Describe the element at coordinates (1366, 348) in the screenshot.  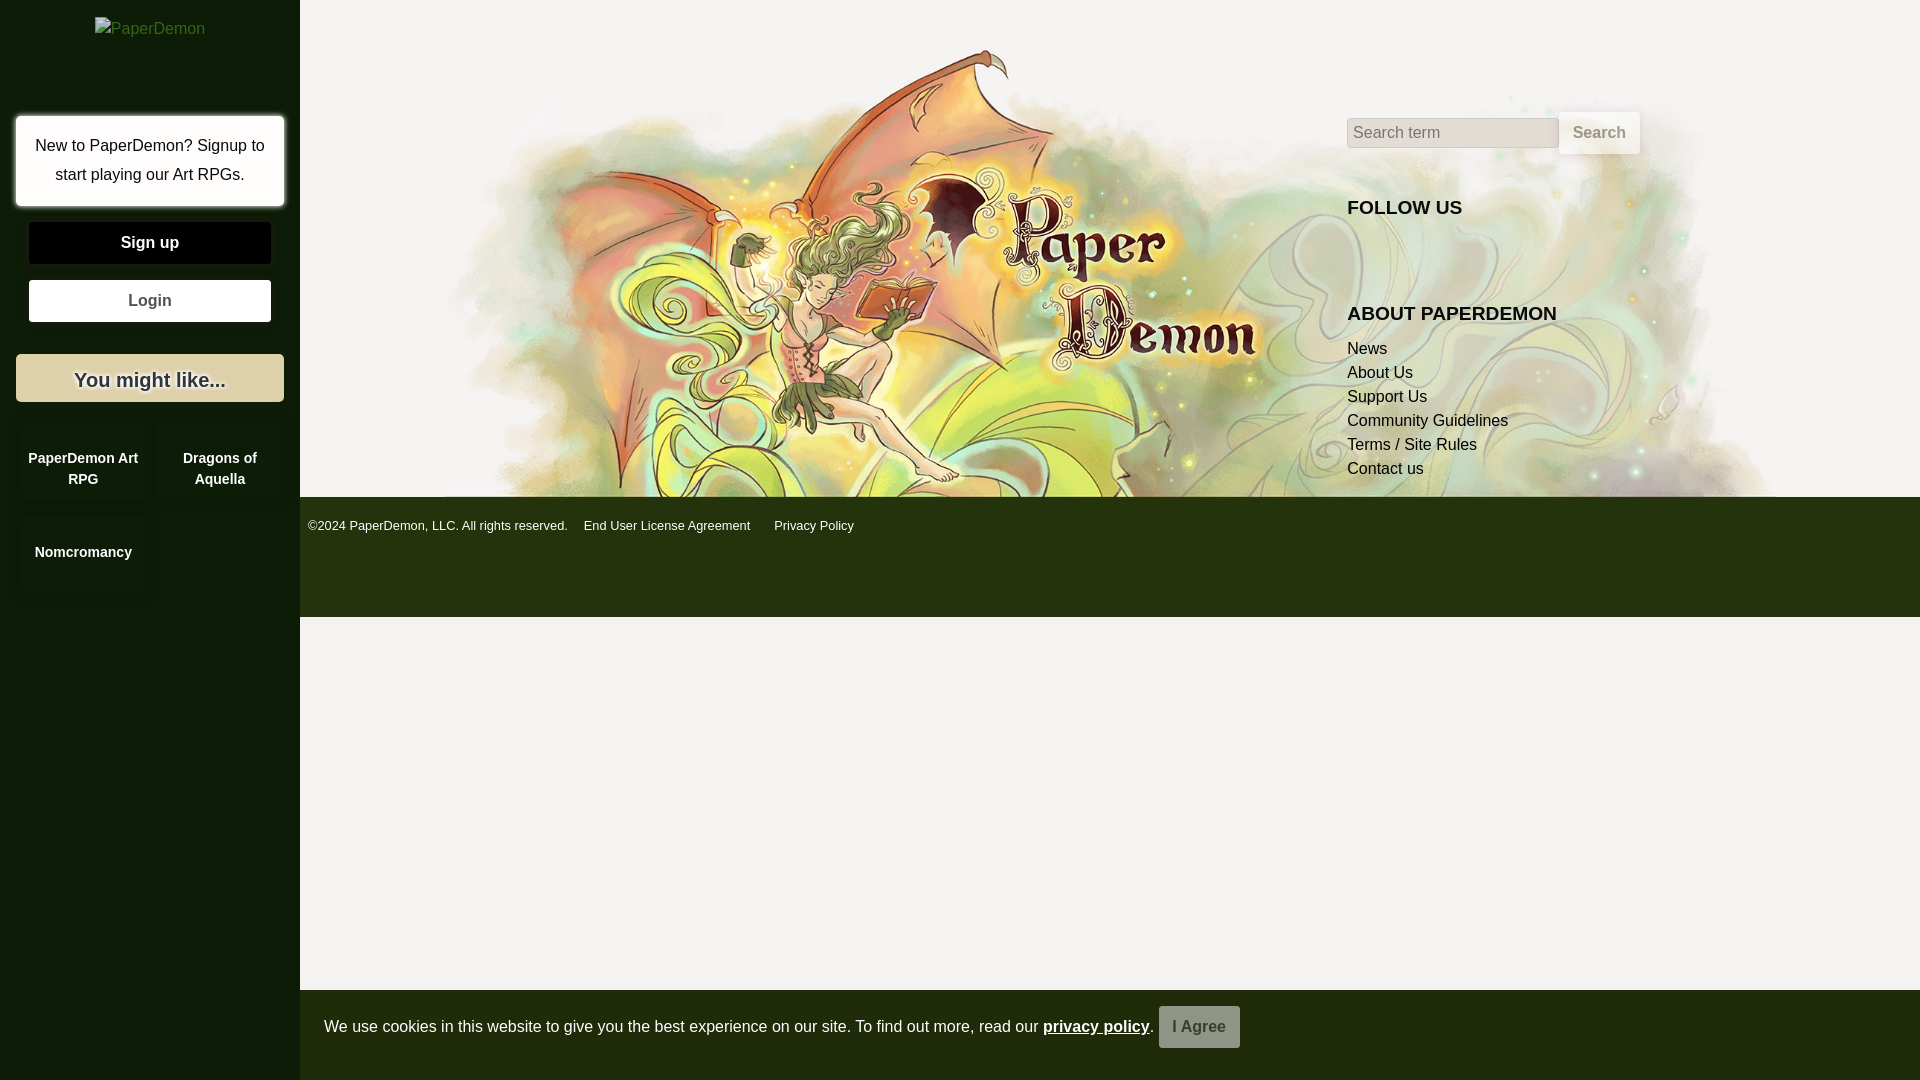
I see `News` at that location.